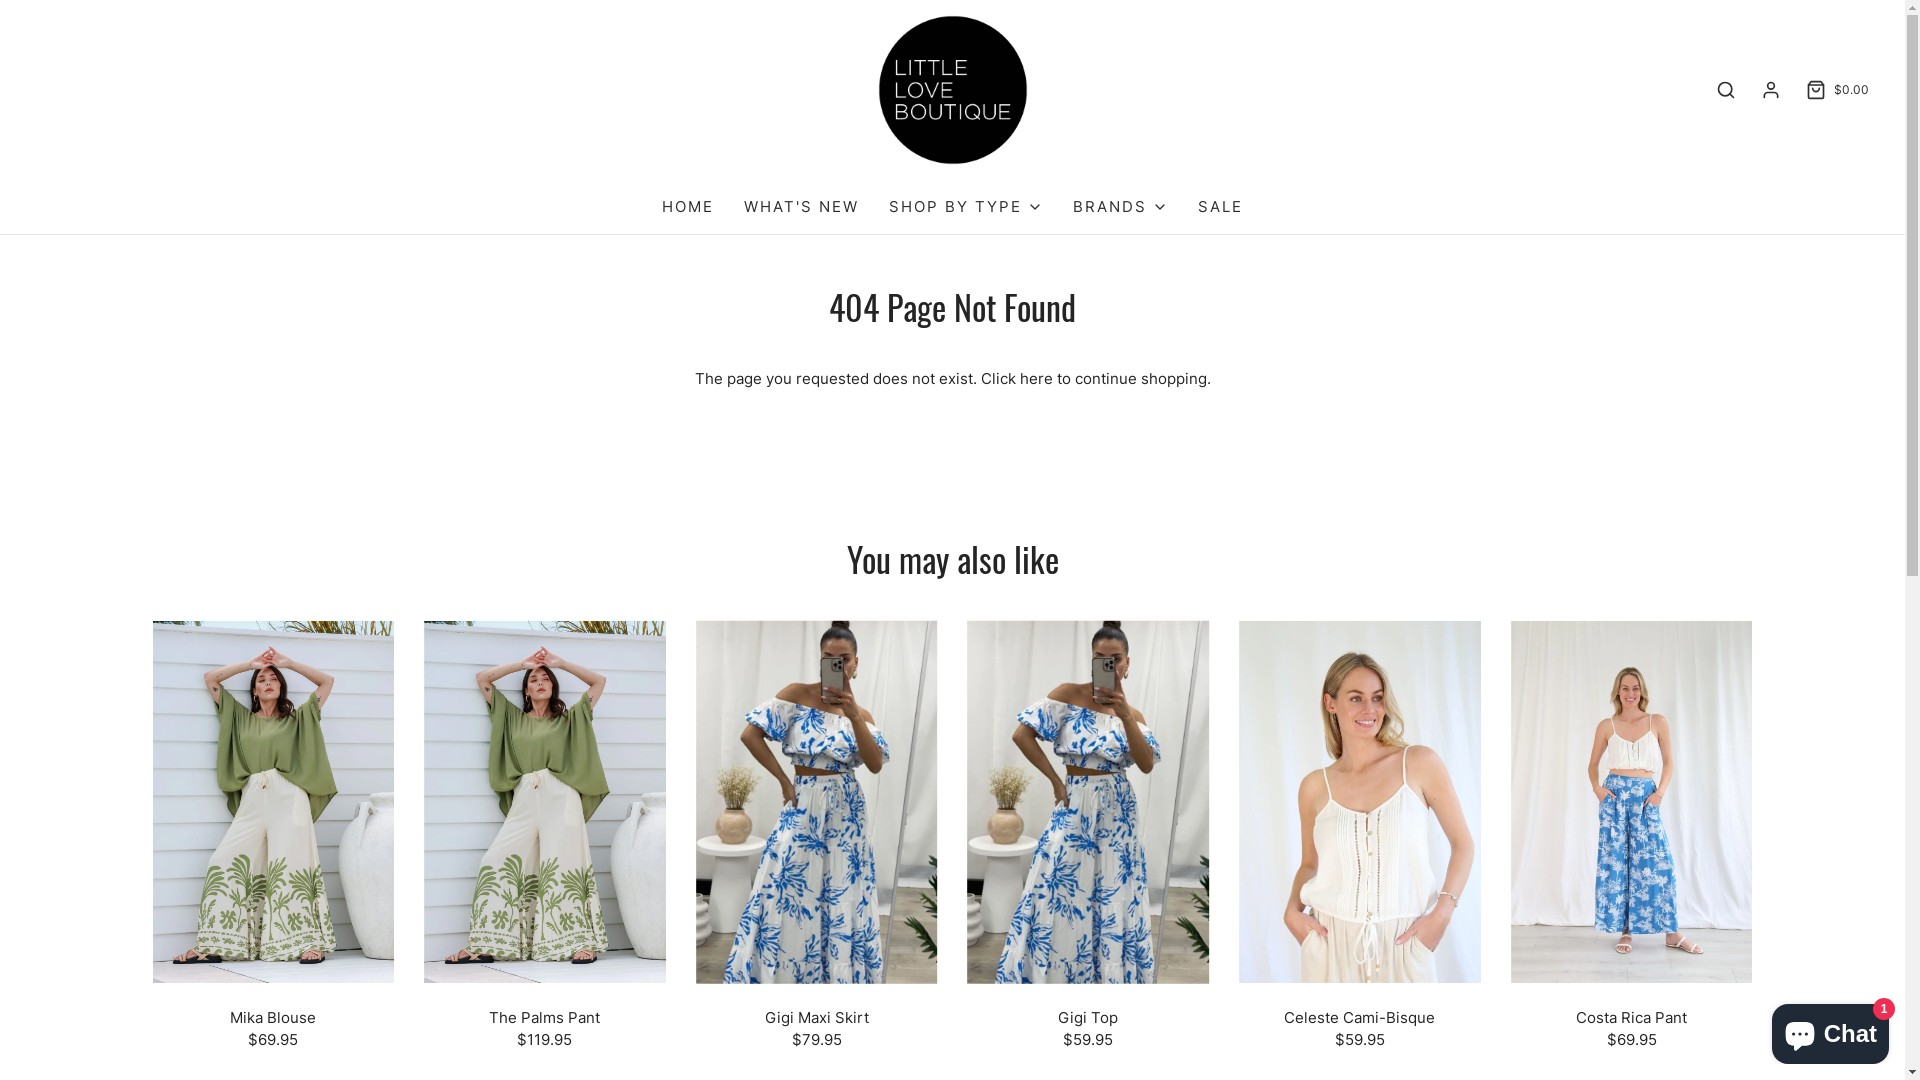  Describe the element at coordinates (545, 1028) in the screenshot. I see `The Palms Pant
$119.95` at that location.